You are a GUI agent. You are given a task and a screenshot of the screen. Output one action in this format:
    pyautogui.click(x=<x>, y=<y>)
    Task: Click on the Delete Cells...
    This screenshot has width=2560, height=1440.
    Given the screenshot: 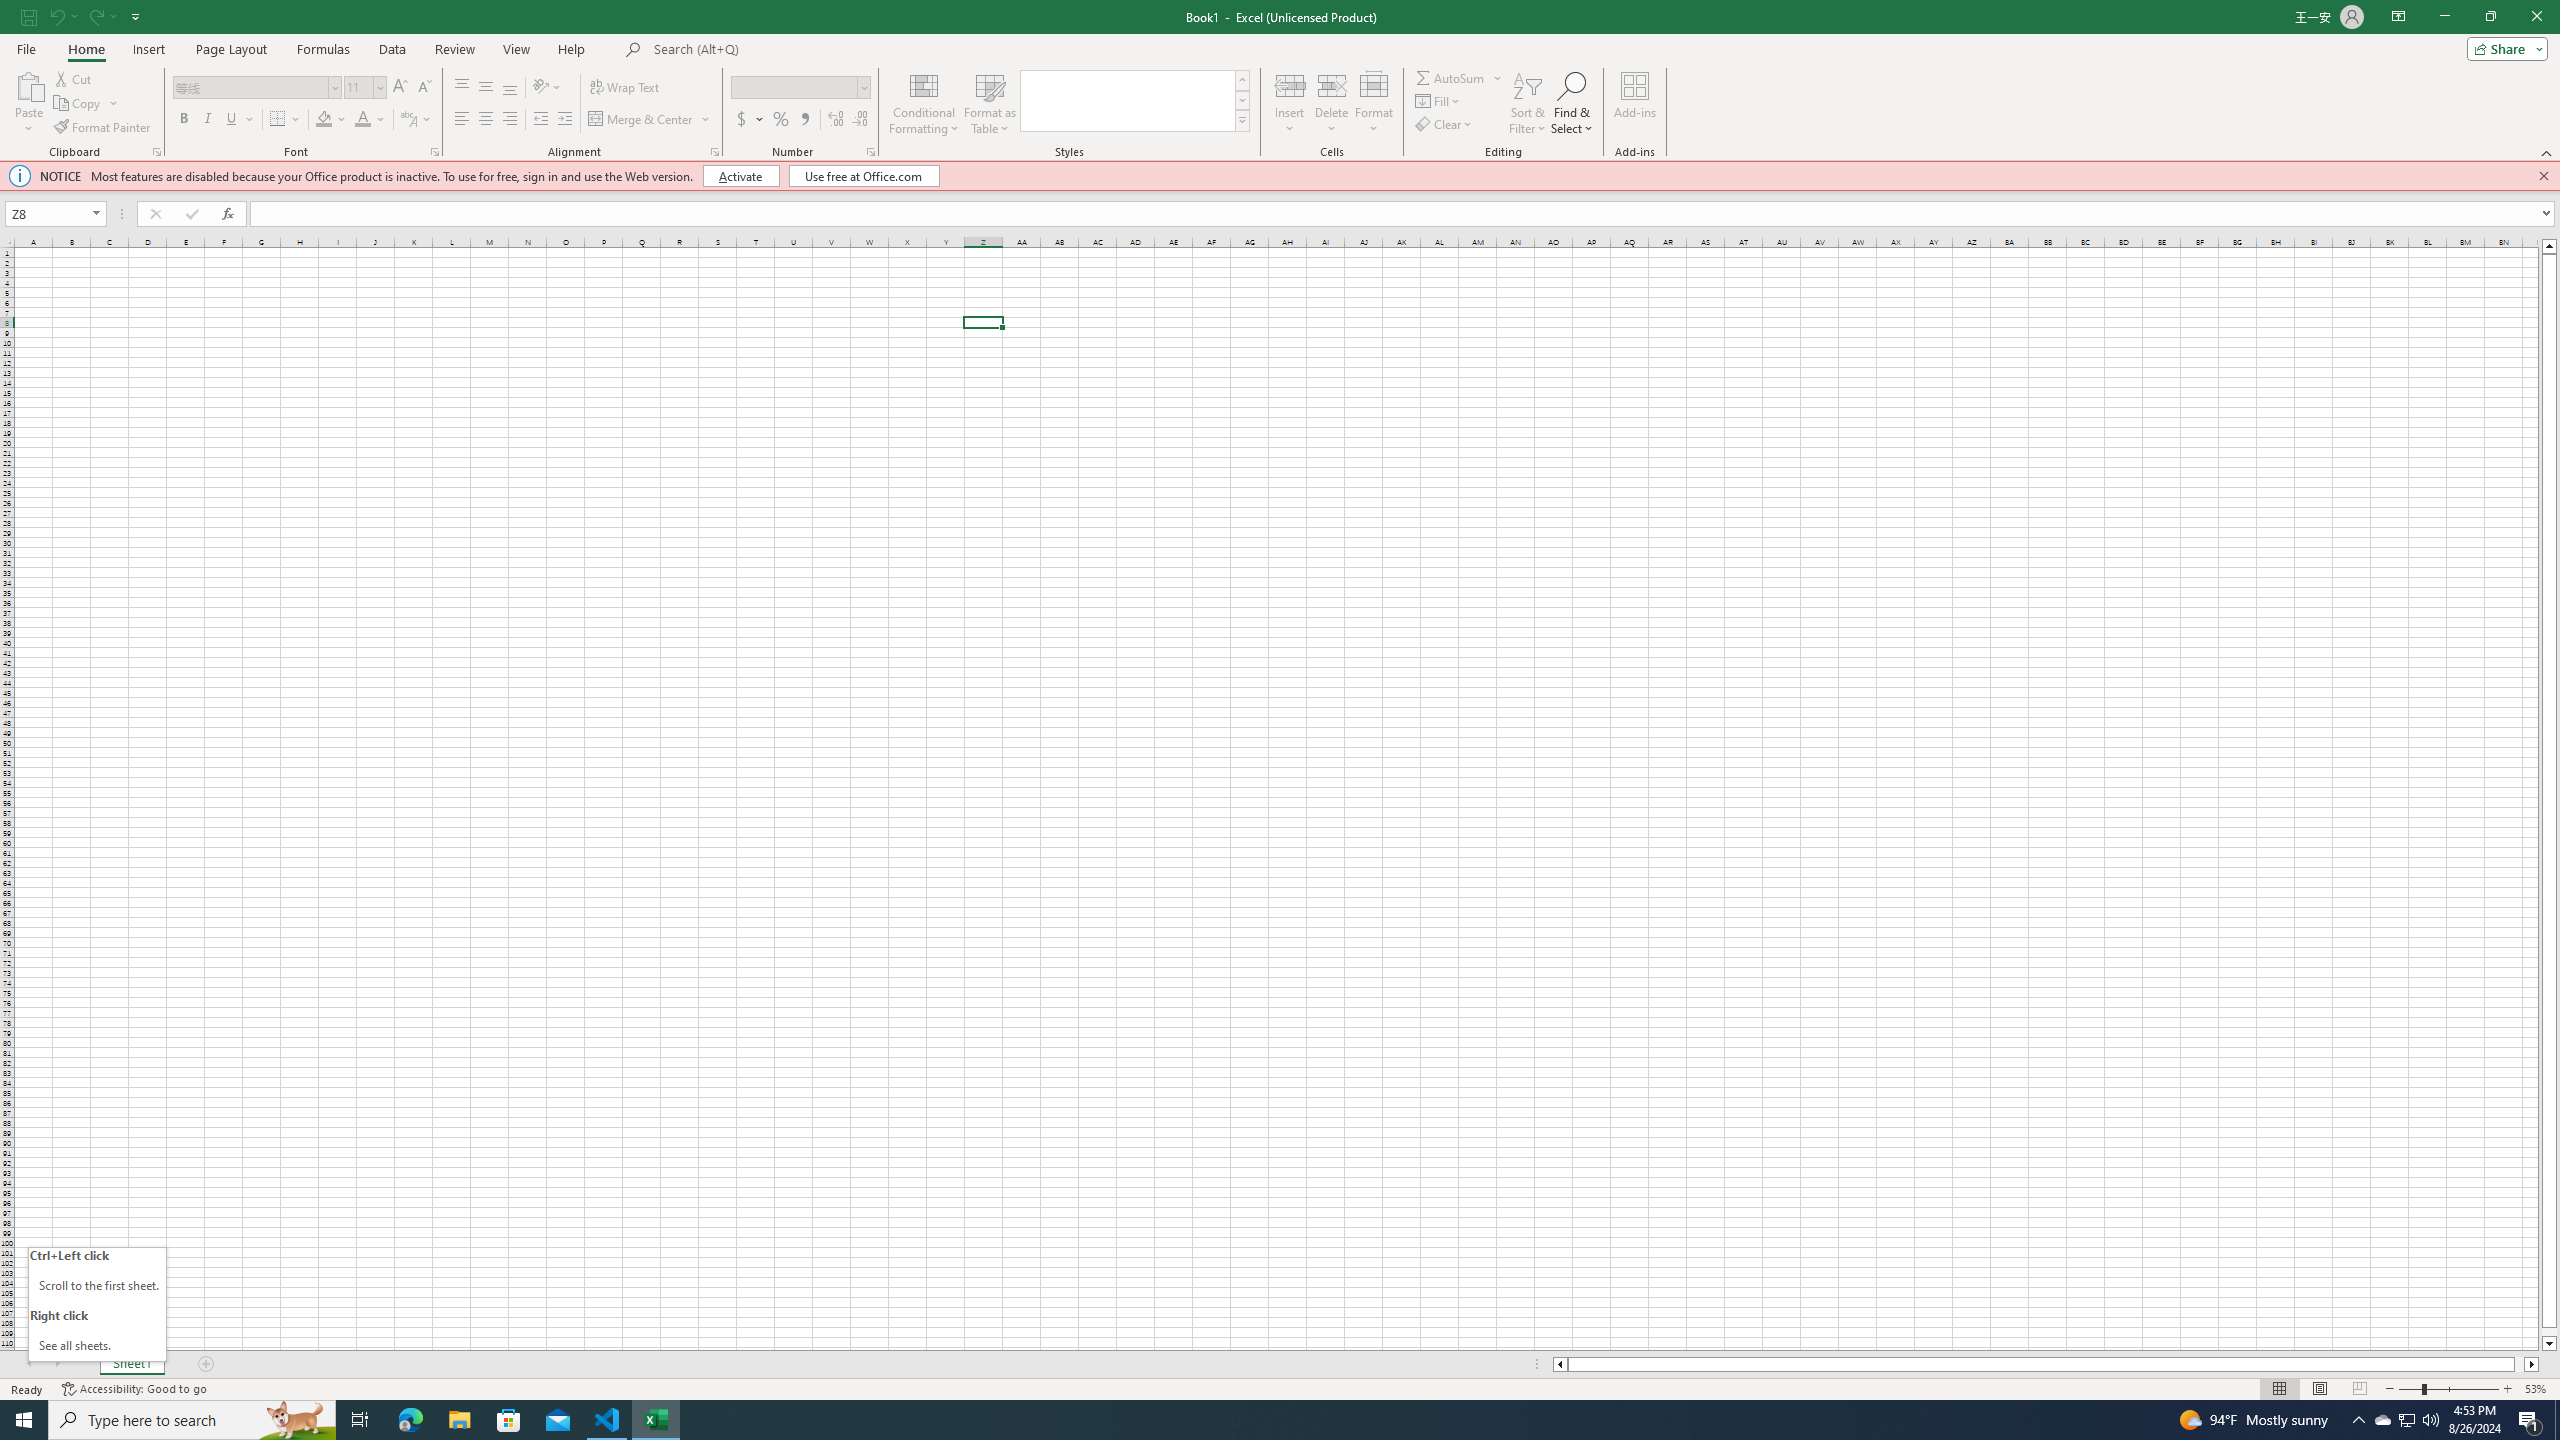 What is the action you would take?
    pyautogui.click(x=1332, y=85)
    